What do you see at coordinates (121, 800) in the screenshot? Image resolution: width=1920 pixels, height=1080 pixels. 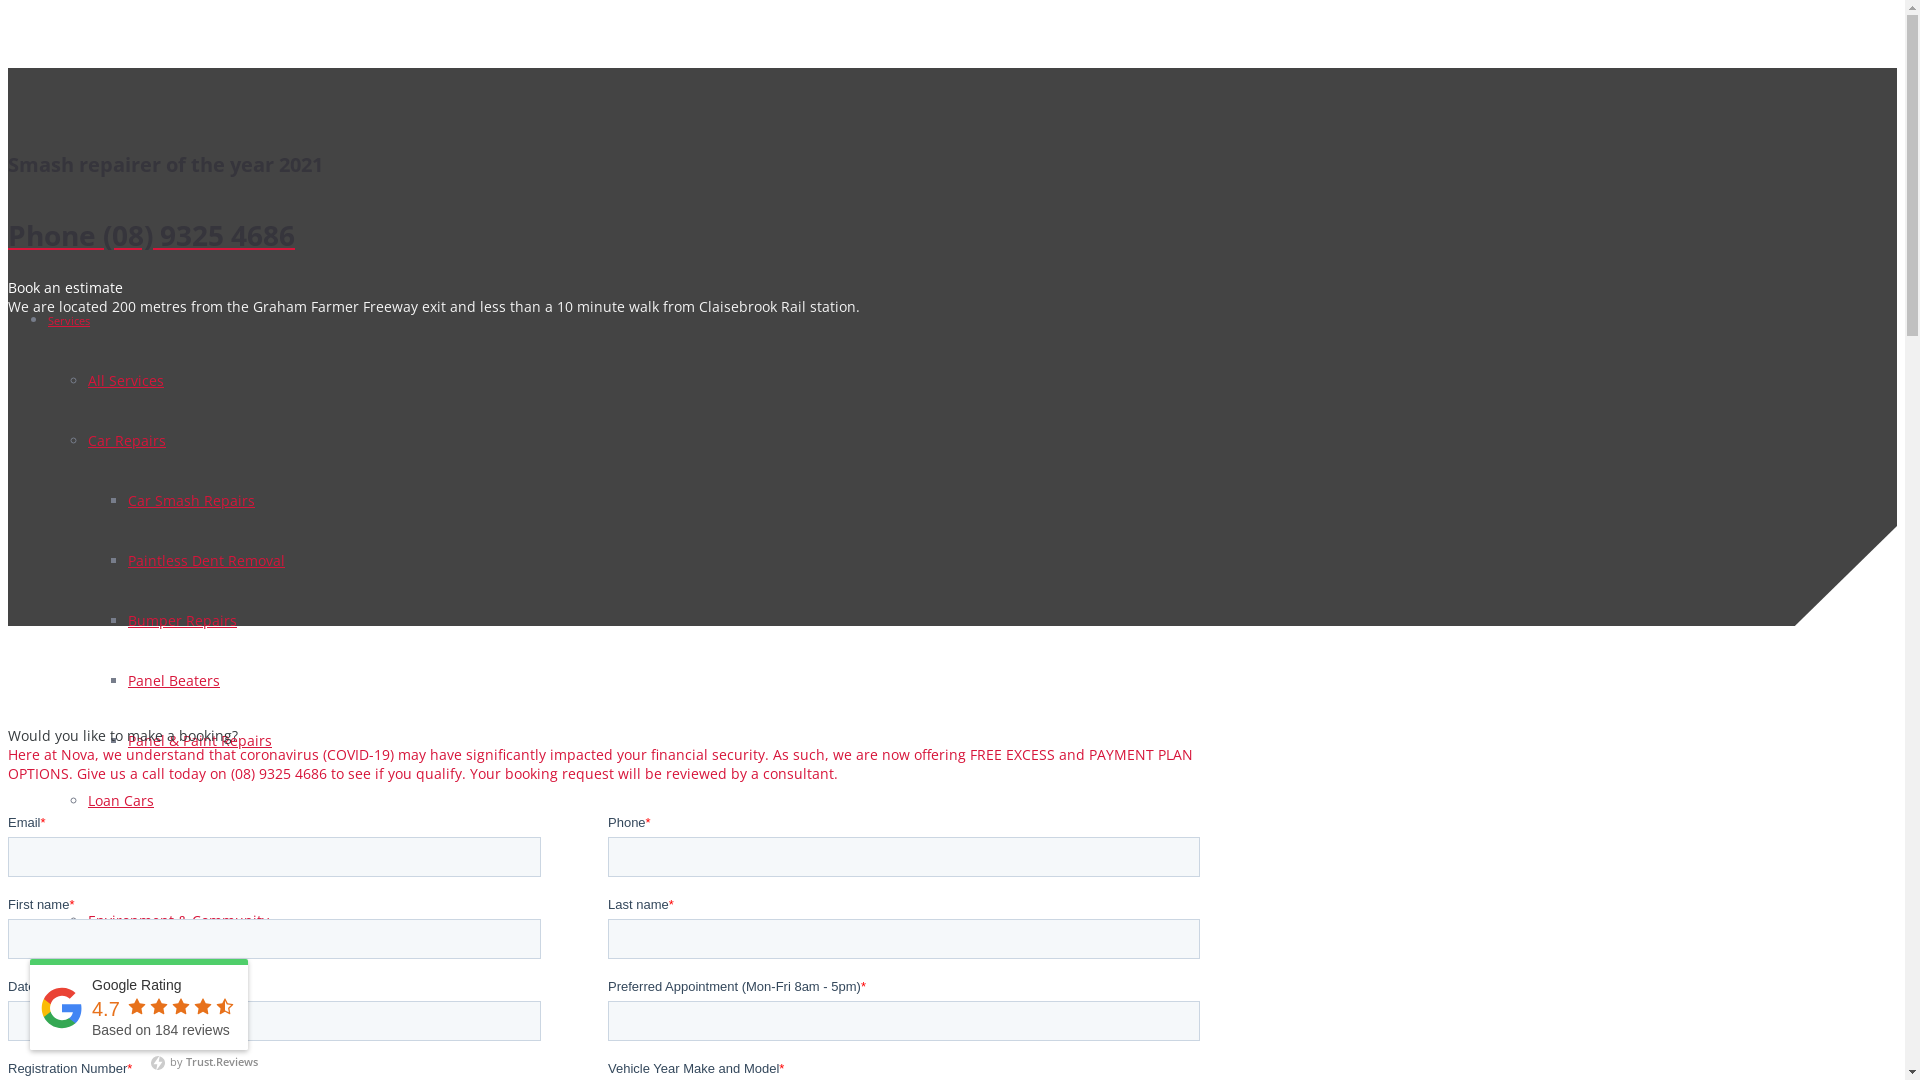 I see `Loan Cars` at bounding box center [121, 800].